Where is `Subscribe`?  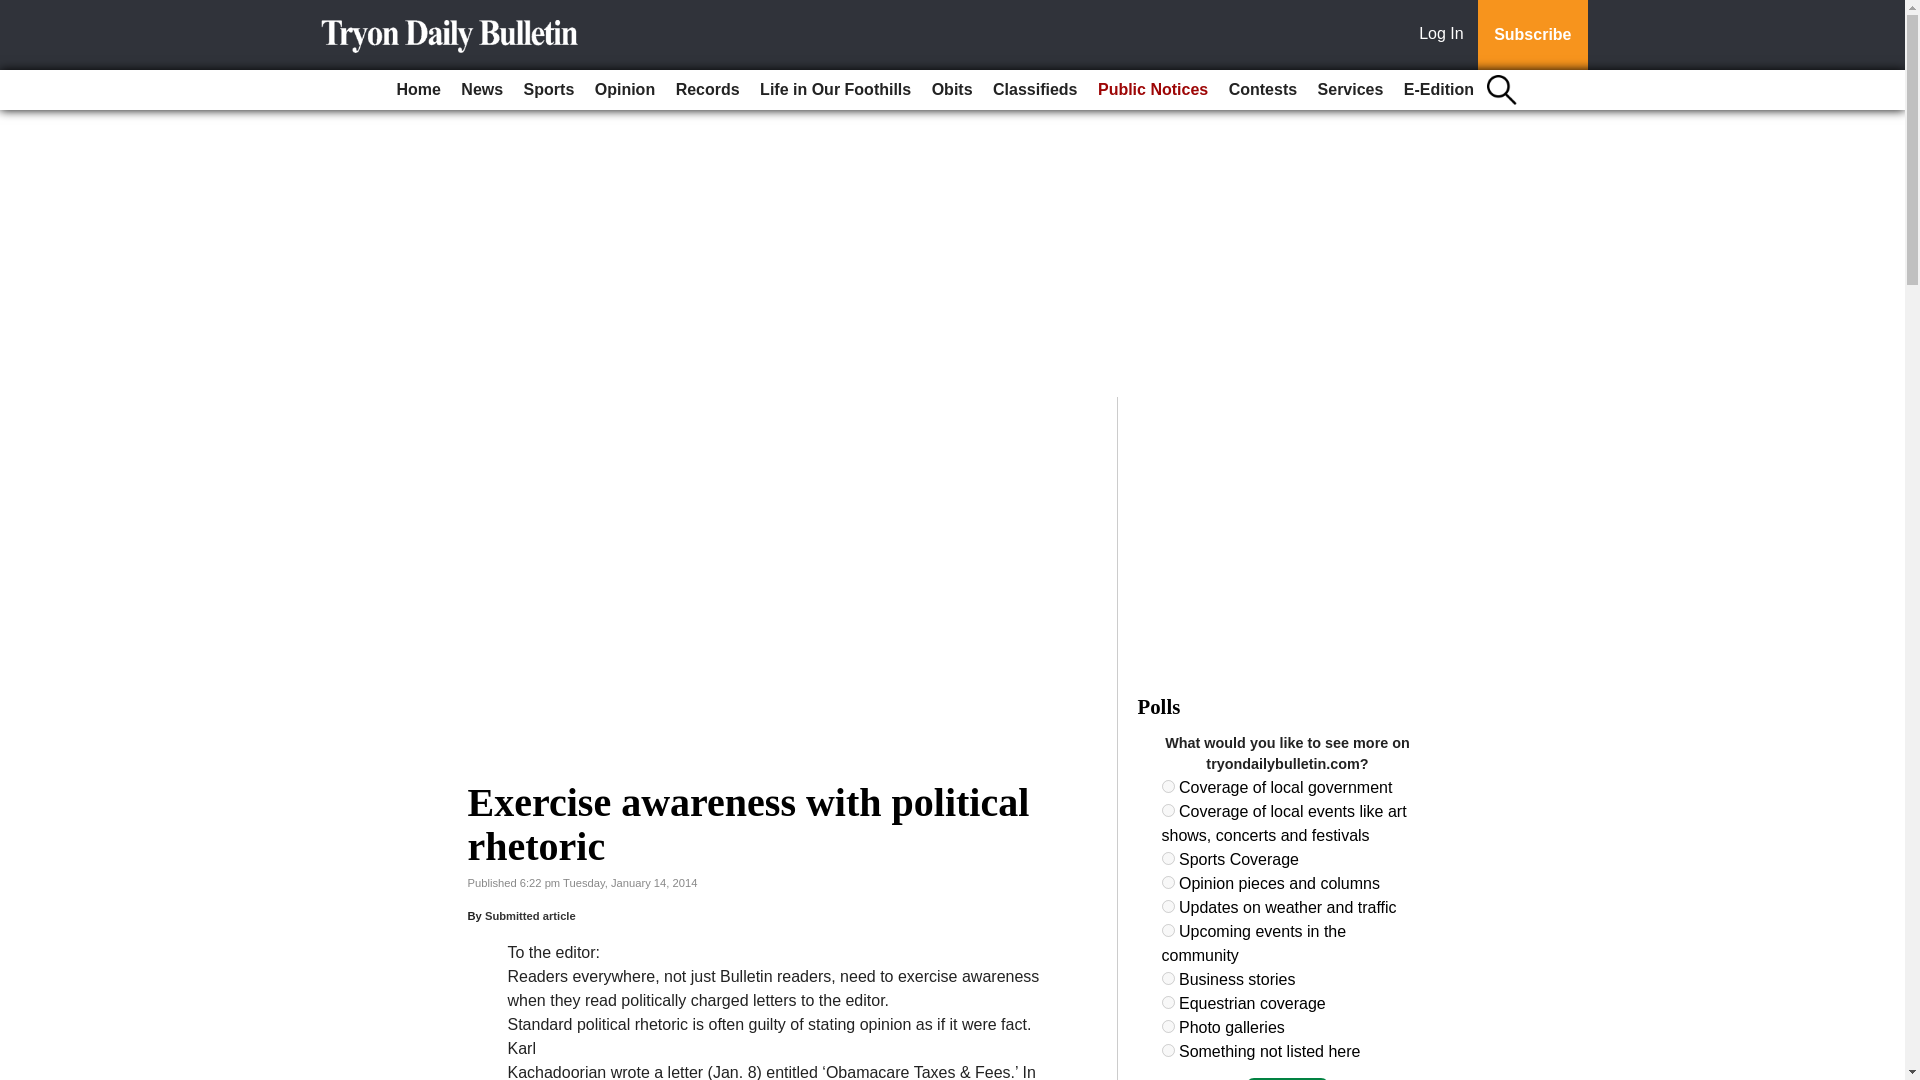 Subscribe is located at coordinates (1532, 35).